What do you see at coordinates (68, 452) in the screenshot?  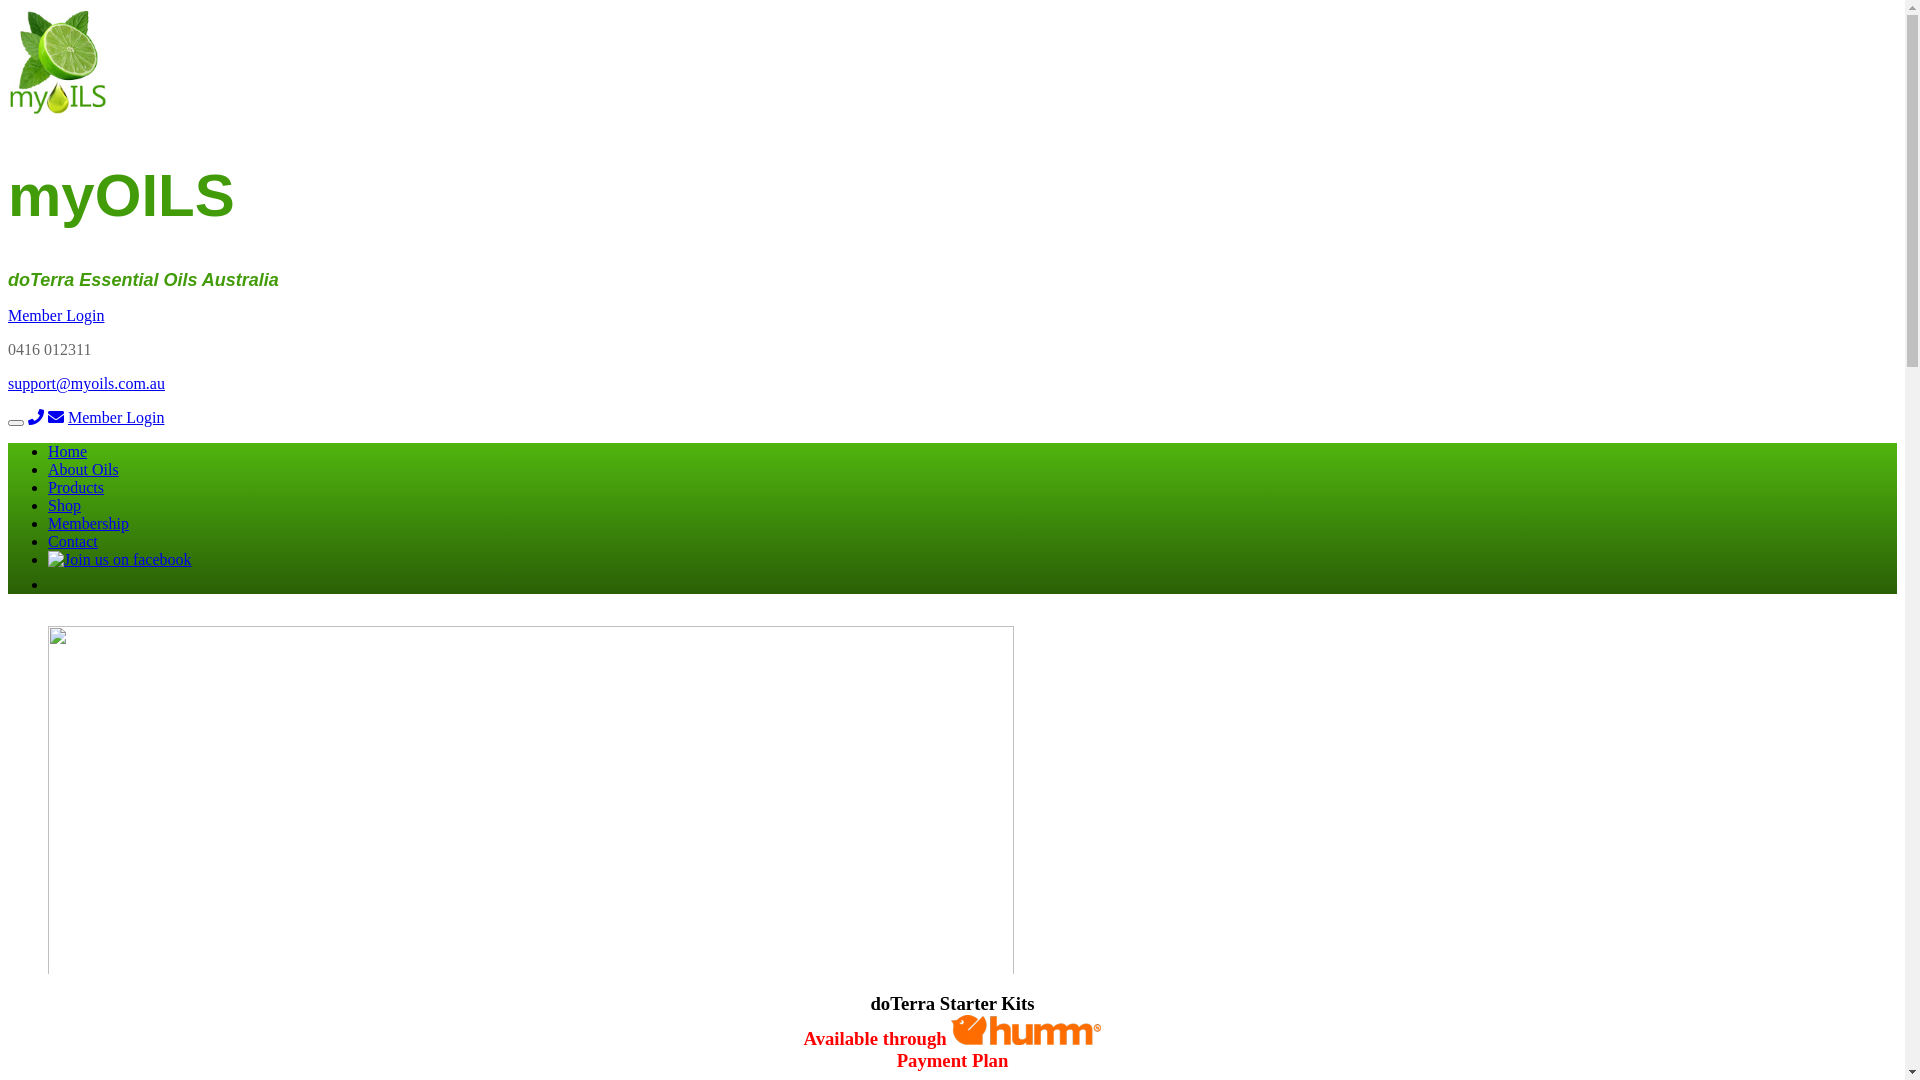 I see `Home` at bounding box center [68, 452].